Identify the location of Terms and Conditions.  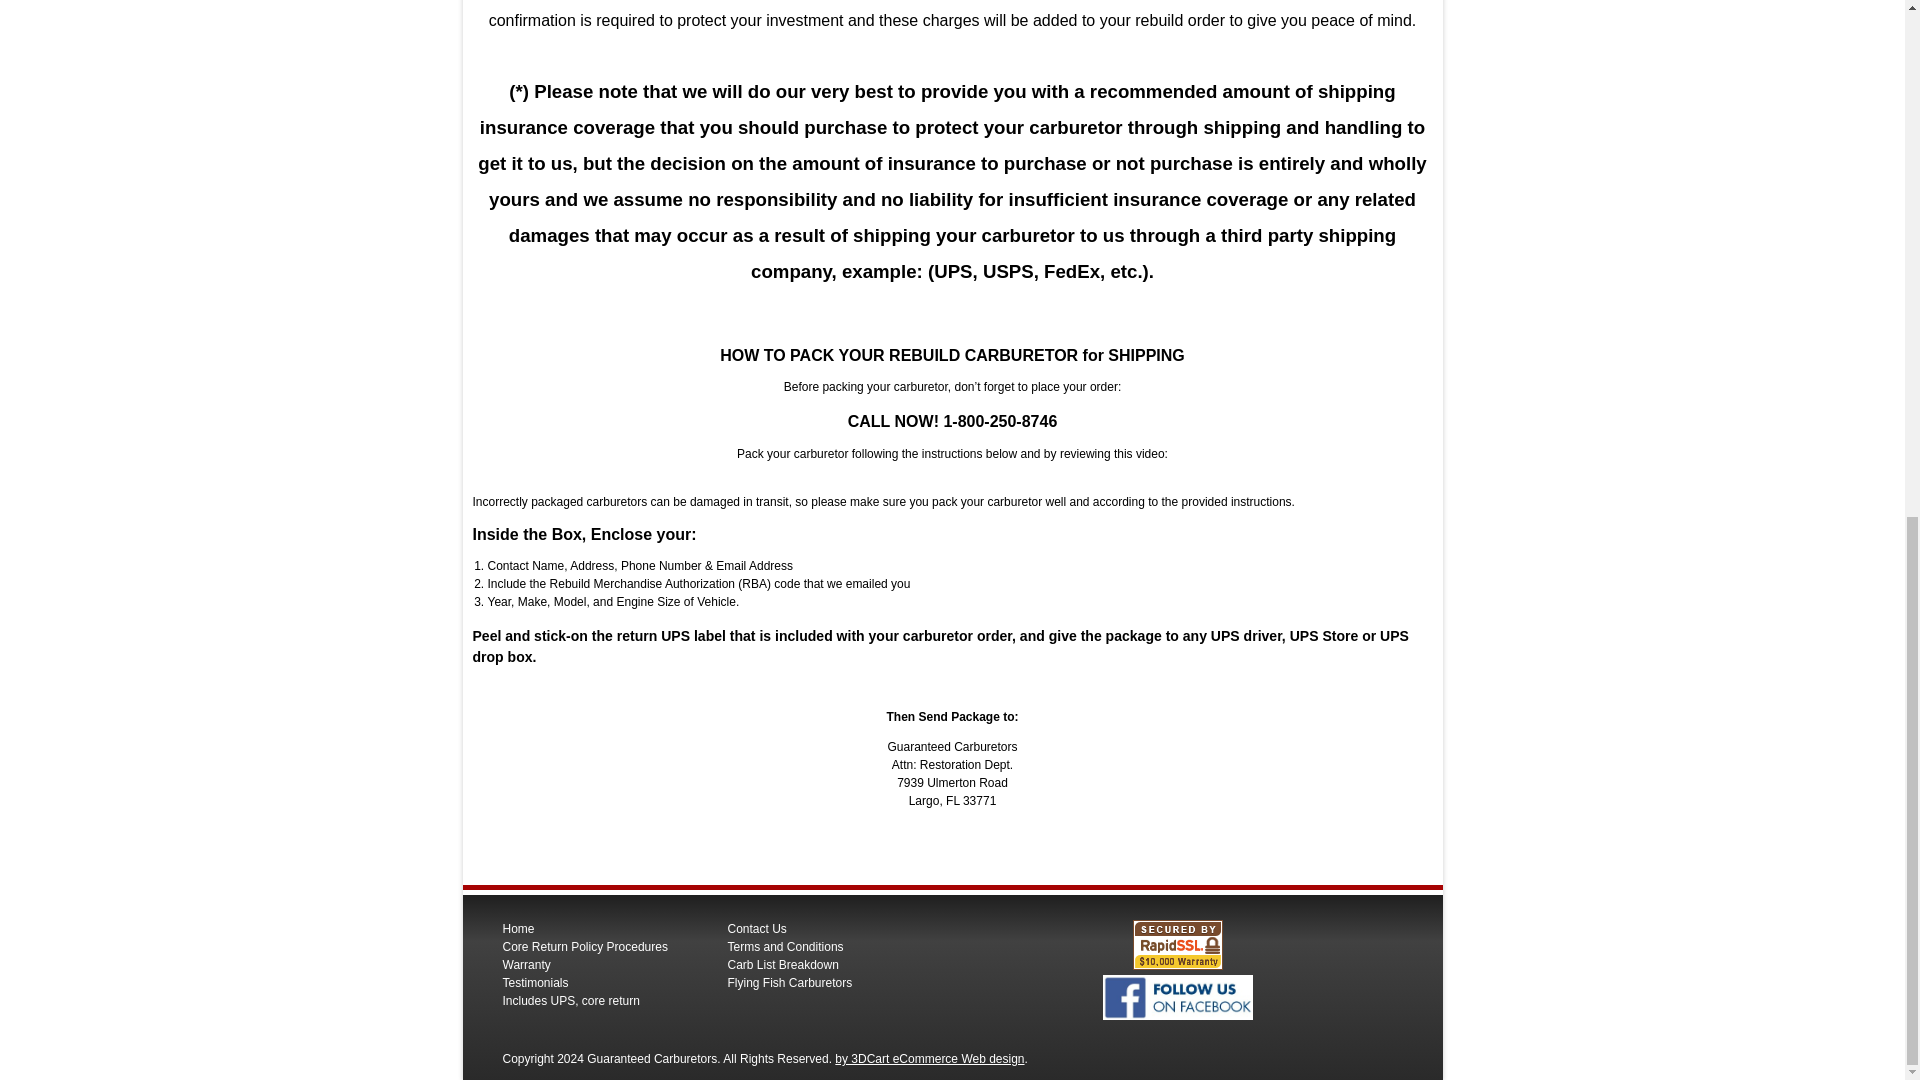
(786, 946).